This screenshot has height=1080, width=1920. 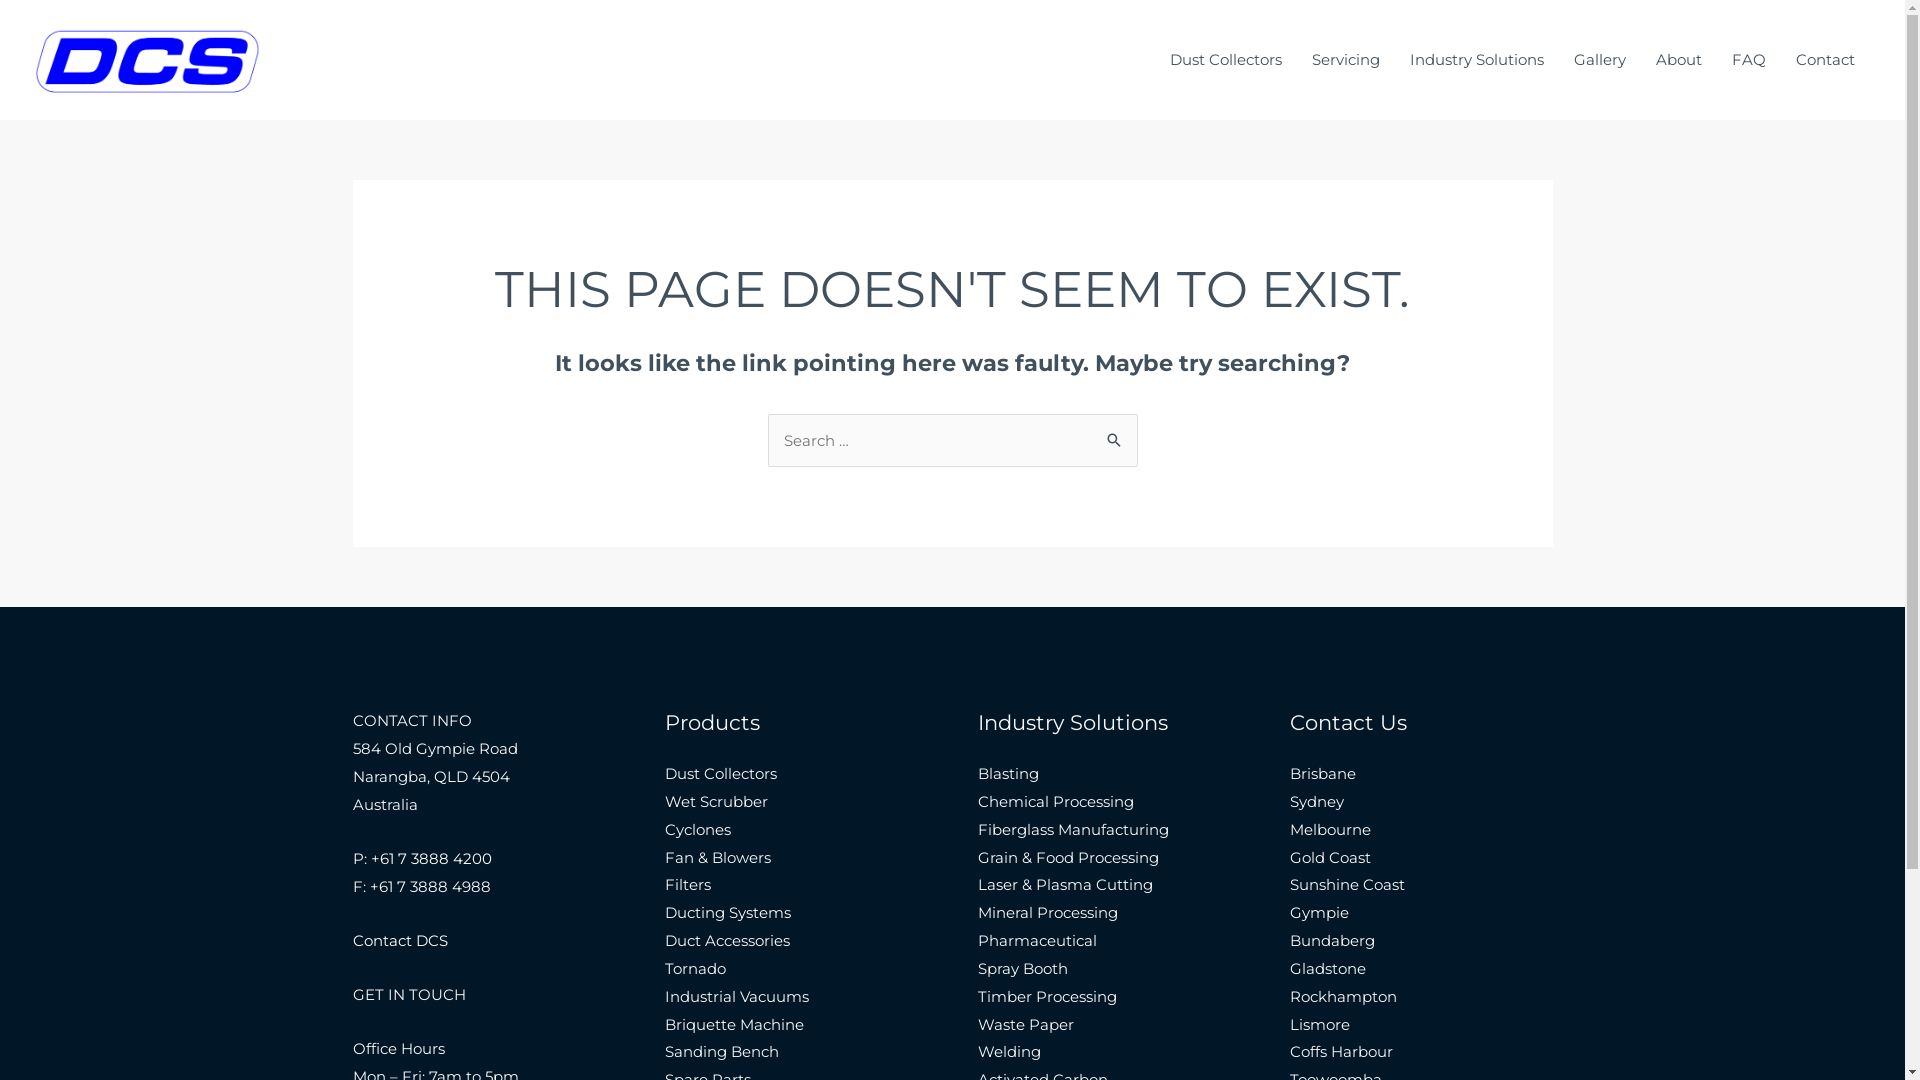 I want to click on Sunshine Coast, so click(x=1348, y=884).